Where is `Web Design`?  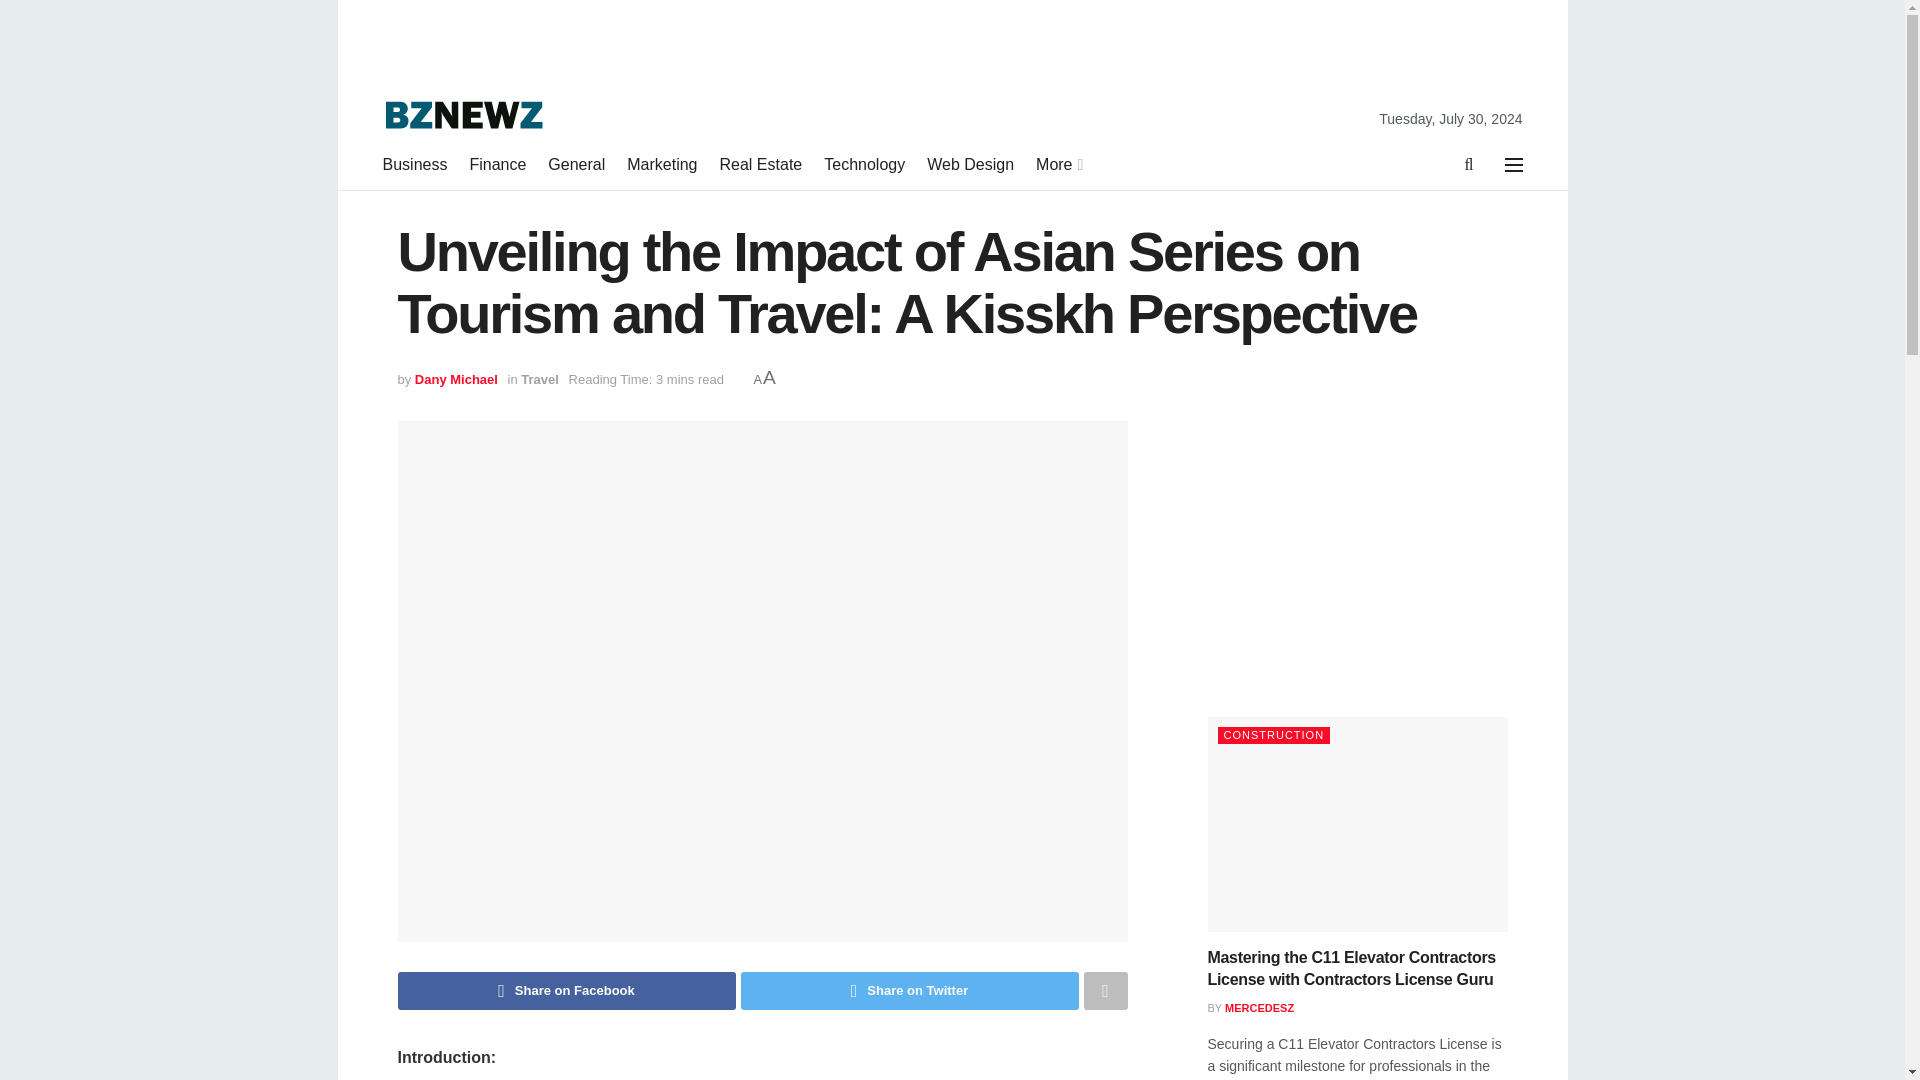 Web Design is located at coordinates (970, 165).